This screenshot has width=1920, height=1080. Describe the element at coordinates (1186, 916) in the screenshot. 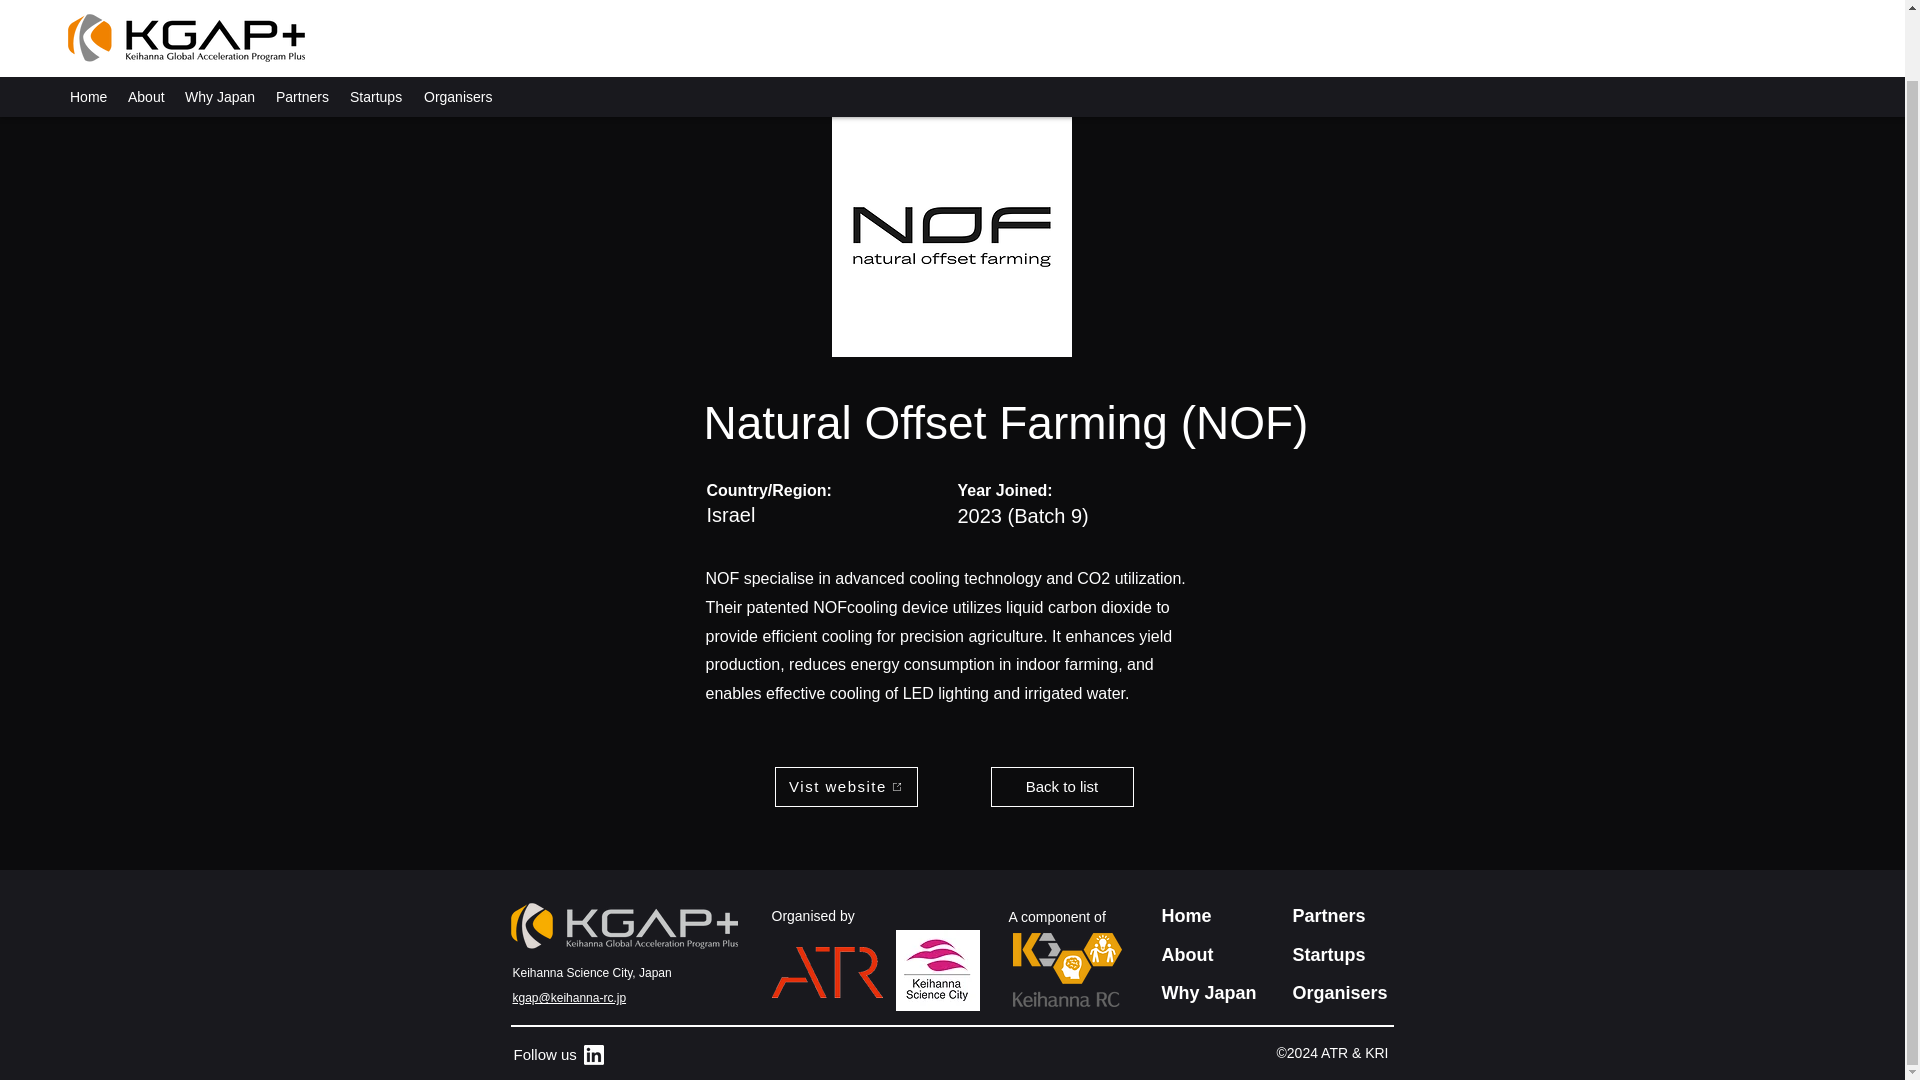

I see `Home` at that location.